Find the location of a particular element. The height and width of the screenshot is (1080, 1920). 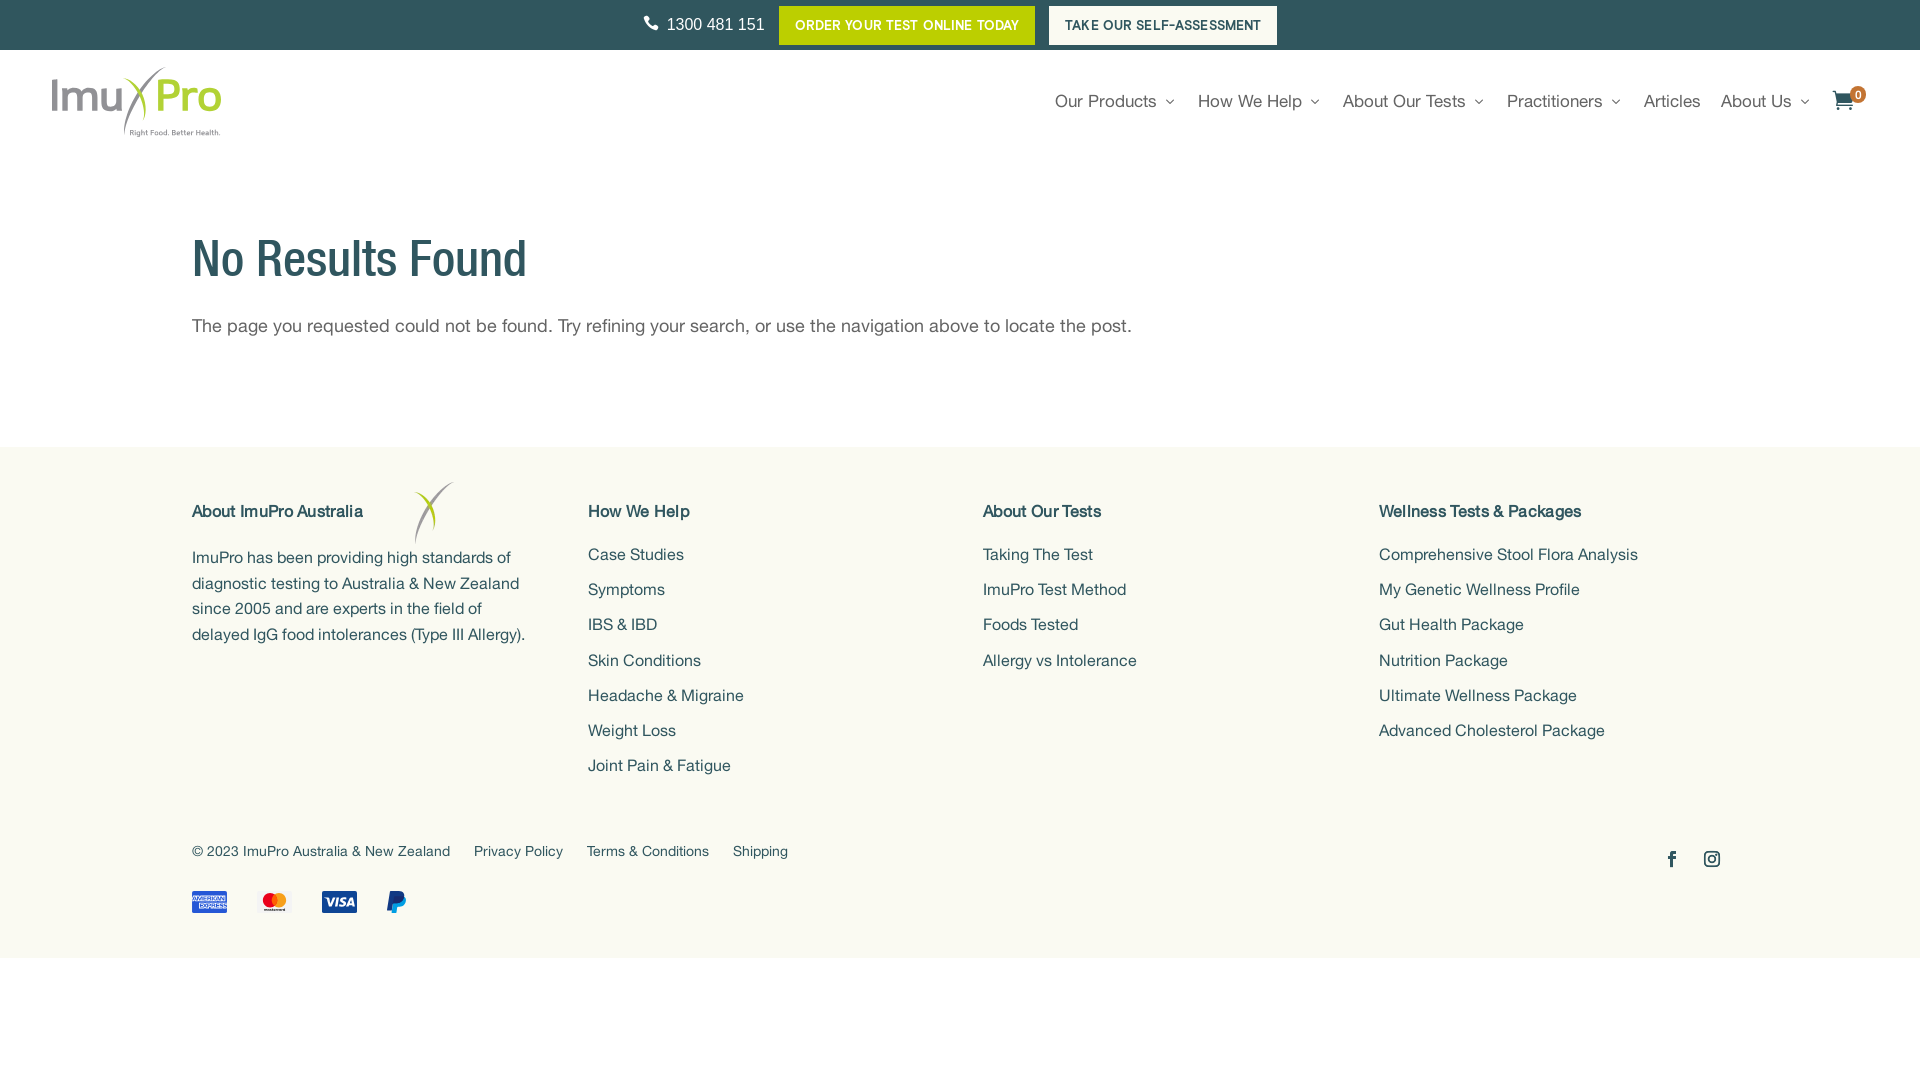

IBS & IBD is located at coordinates (622, 624).